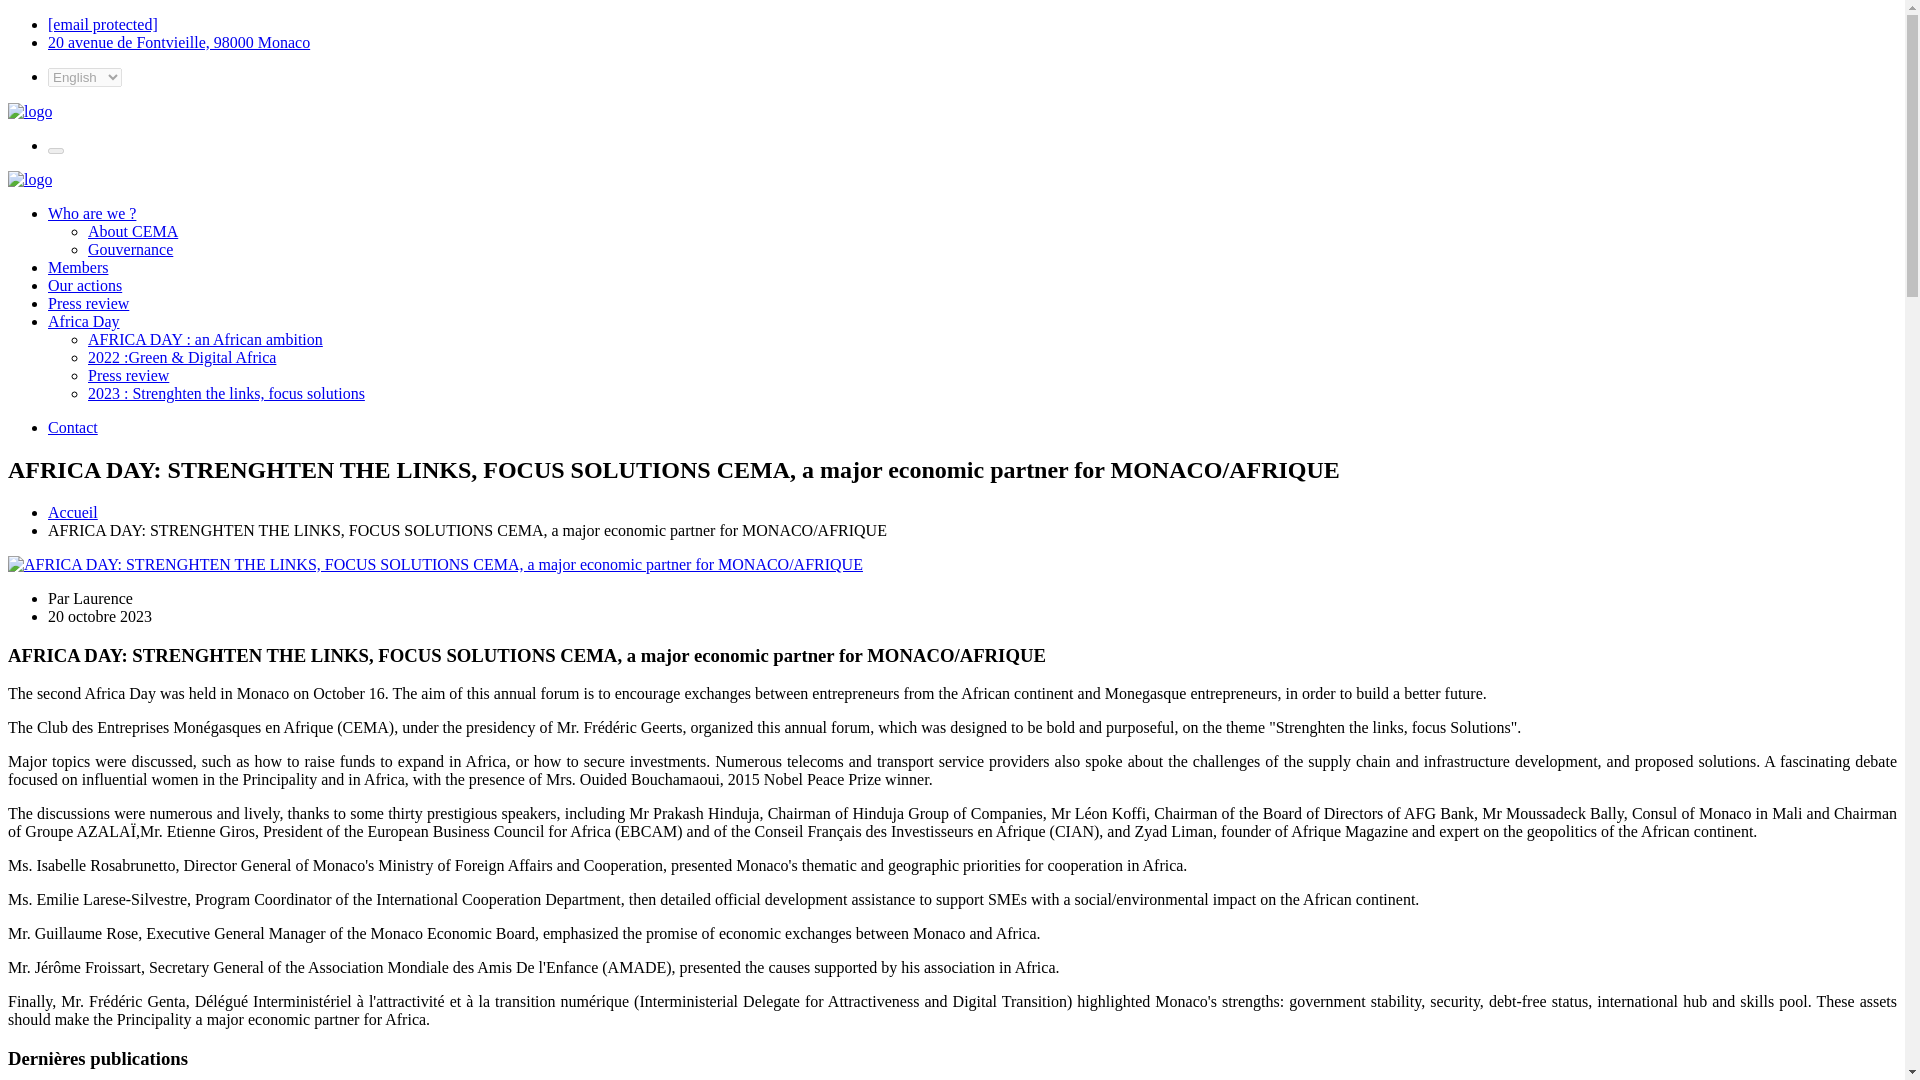 This screenshot has width=1920, height=1080. Describe the element at coordinates (84, 322) in the screenshot. I see `Africa Day` at that location.